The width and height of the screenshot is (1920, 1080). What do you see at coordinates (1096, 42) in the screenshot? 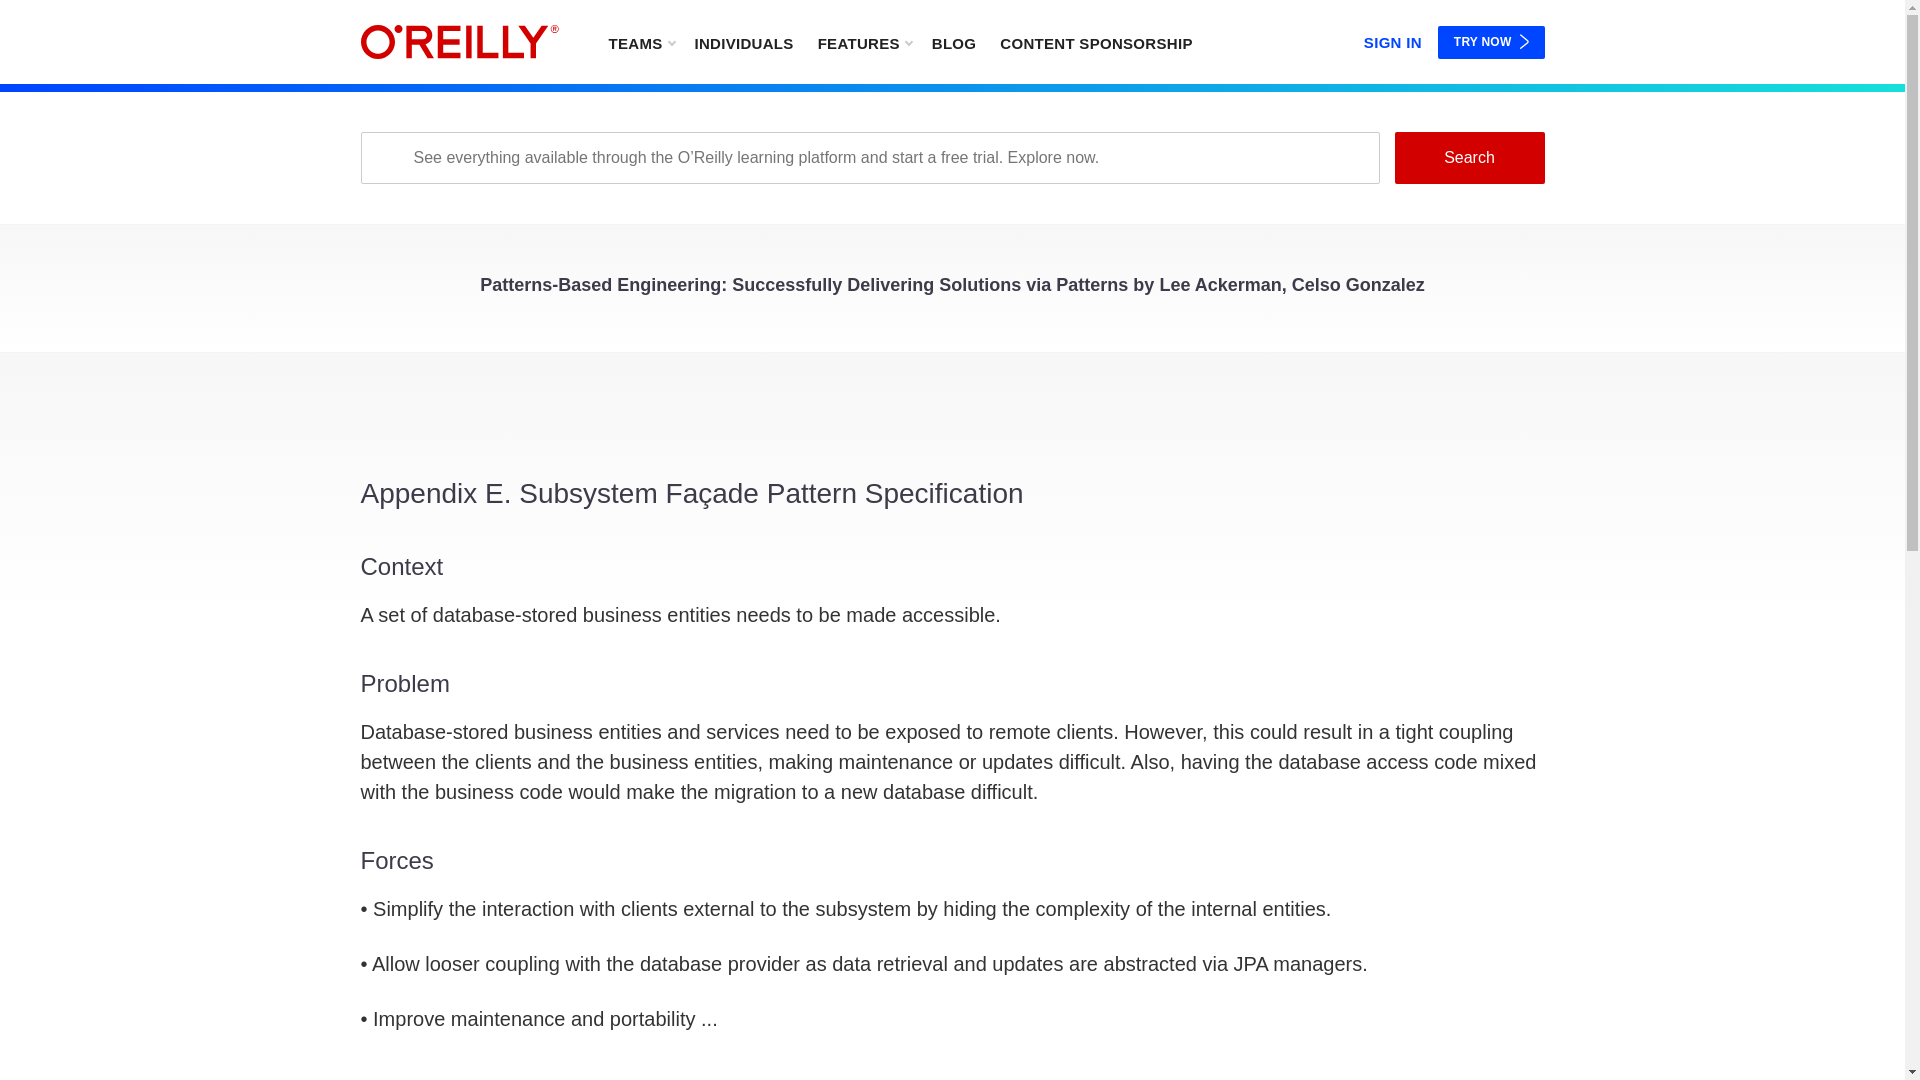
I see `CONTENT SPONSORSHIP` at bounding box center [1096, 42].